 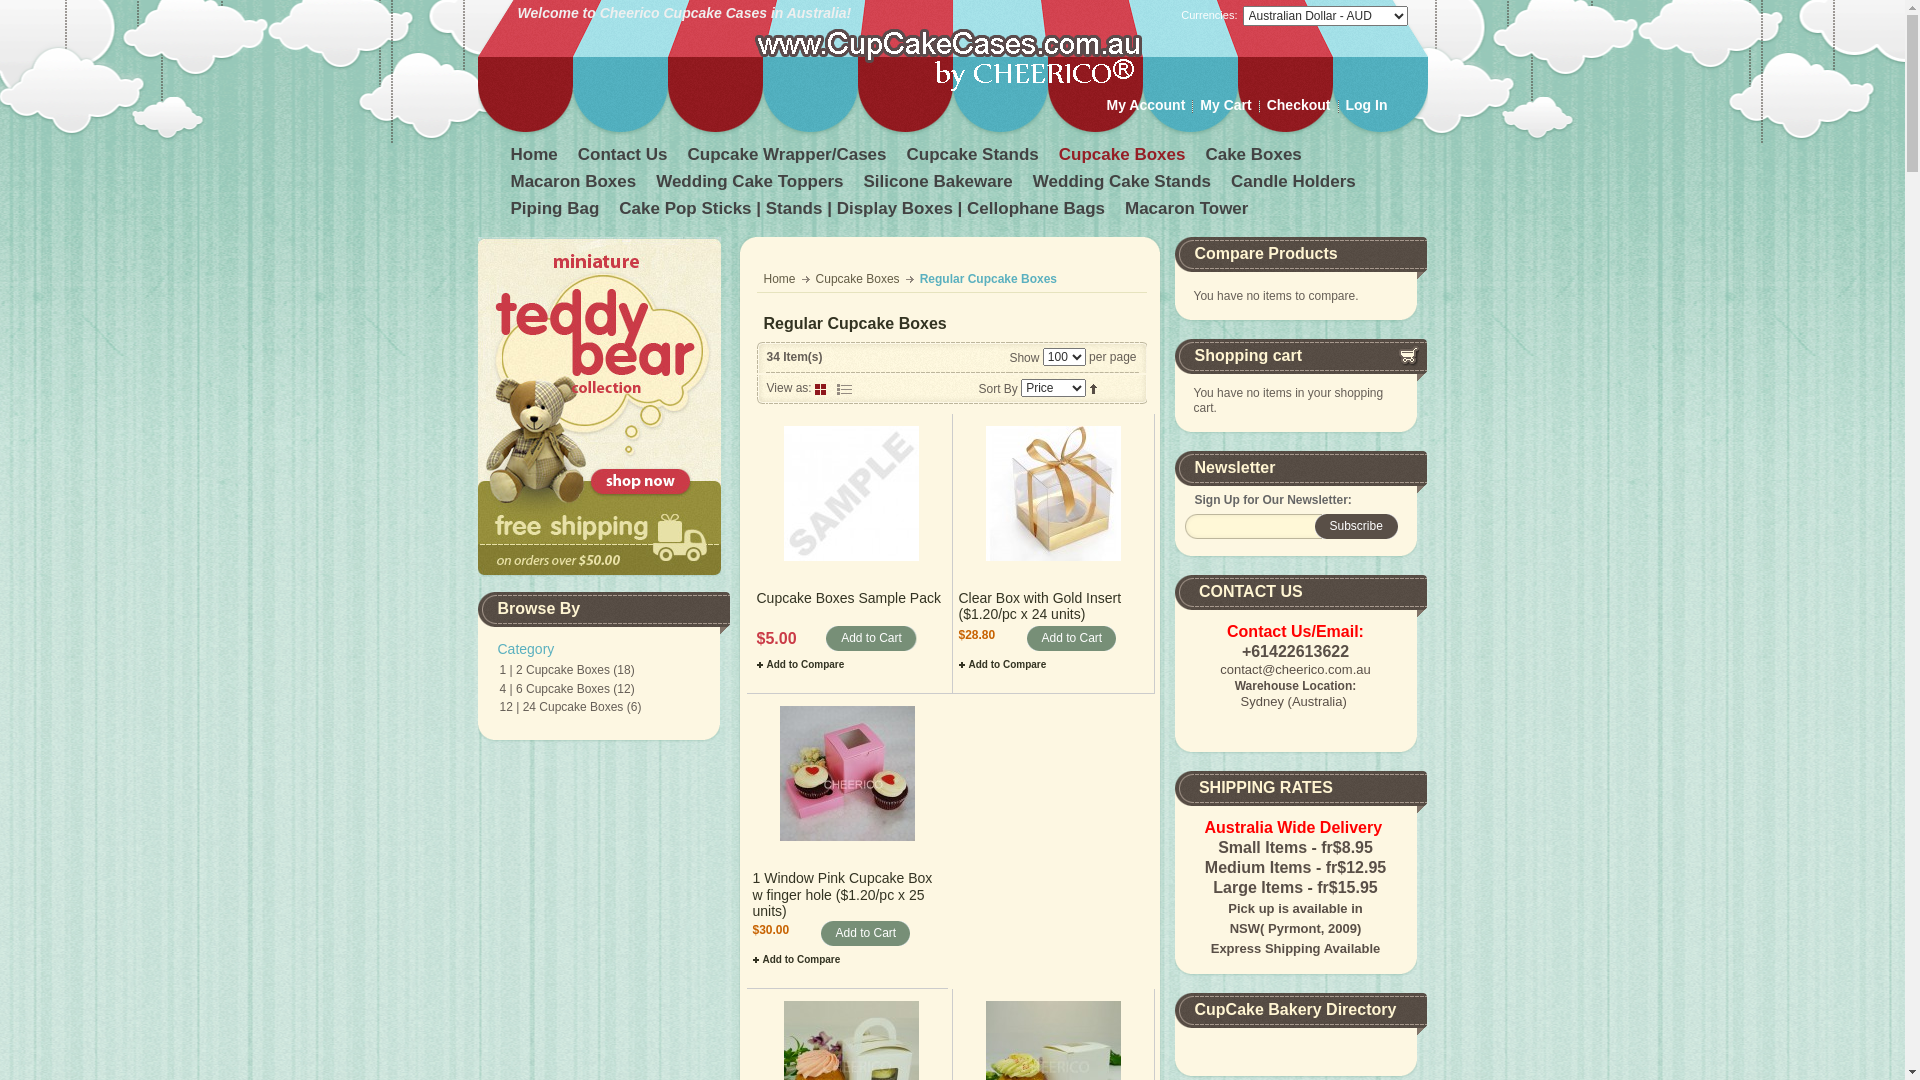 What do you see at coordinates (1356, 526) in the screenshot?
I see `Subscribe` at bounding box center [1356, 526].